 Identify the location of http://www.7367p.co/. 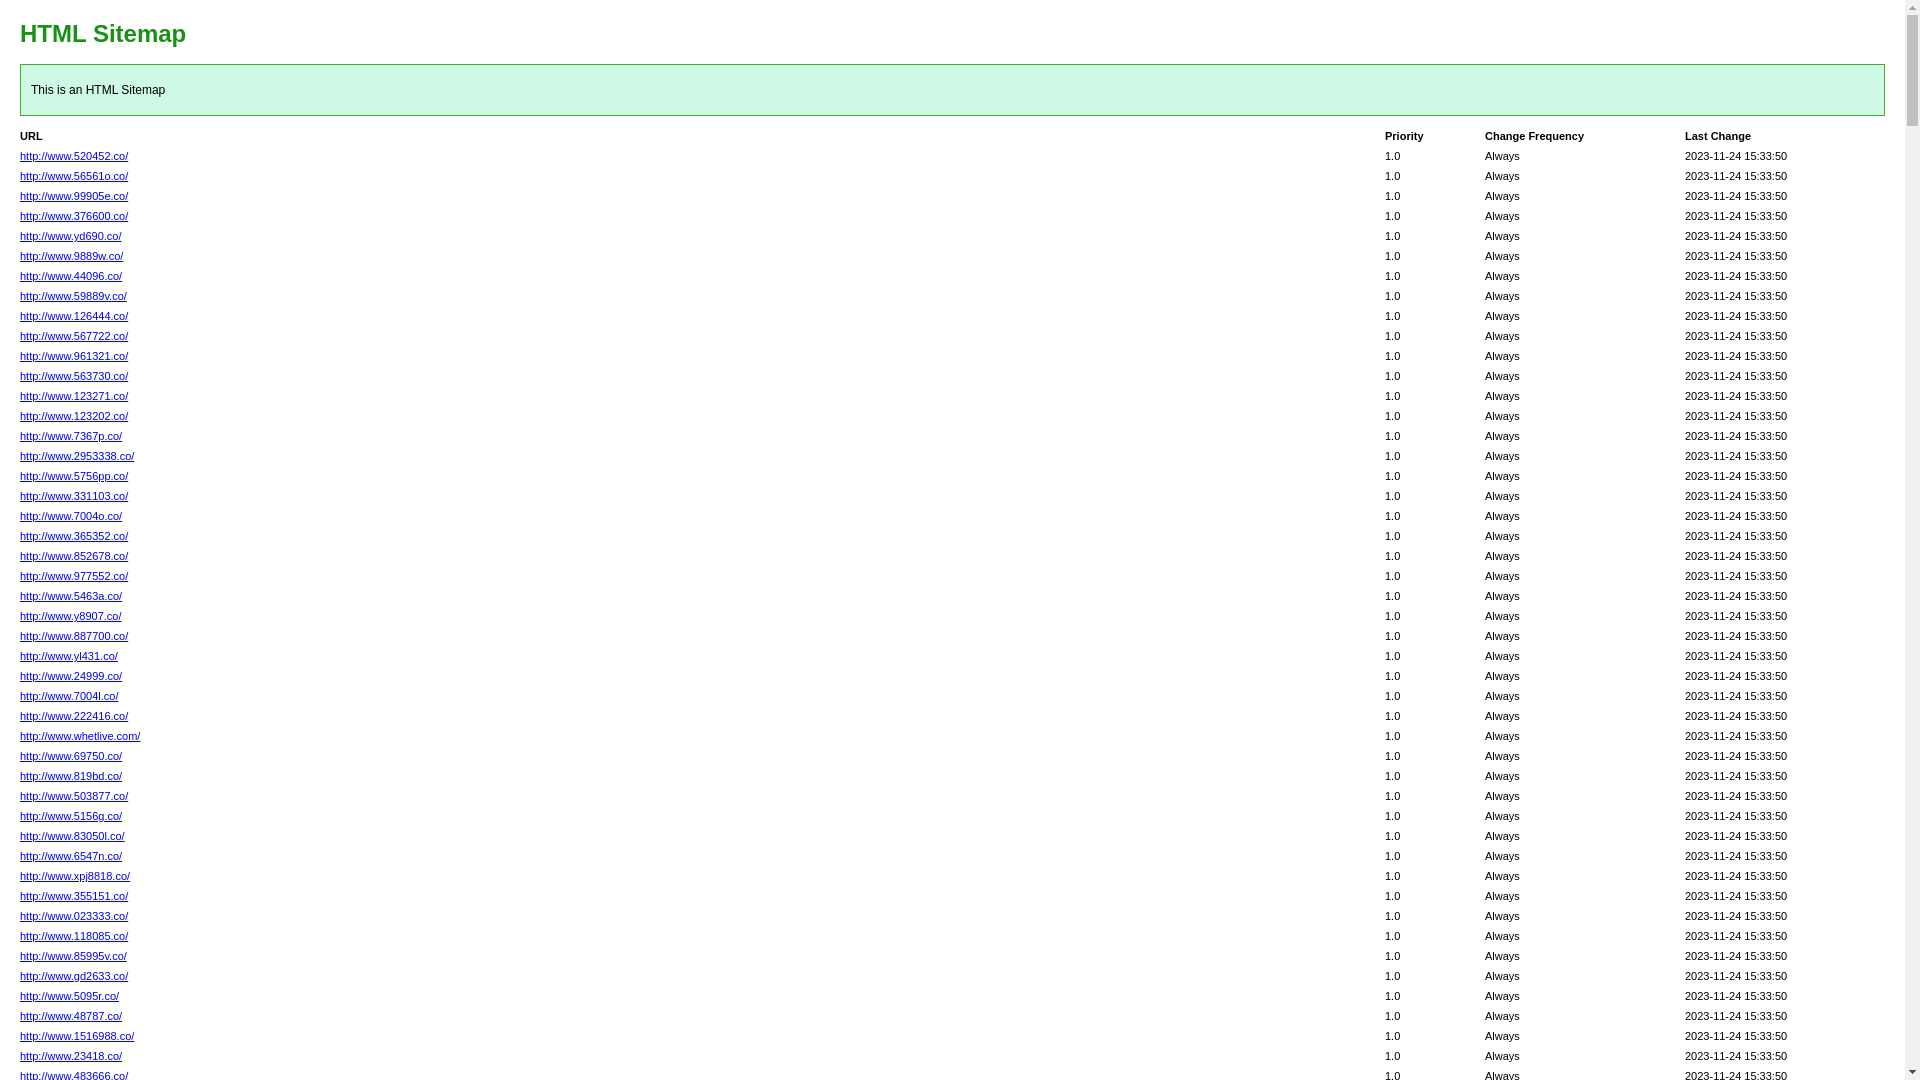
(71, 436).